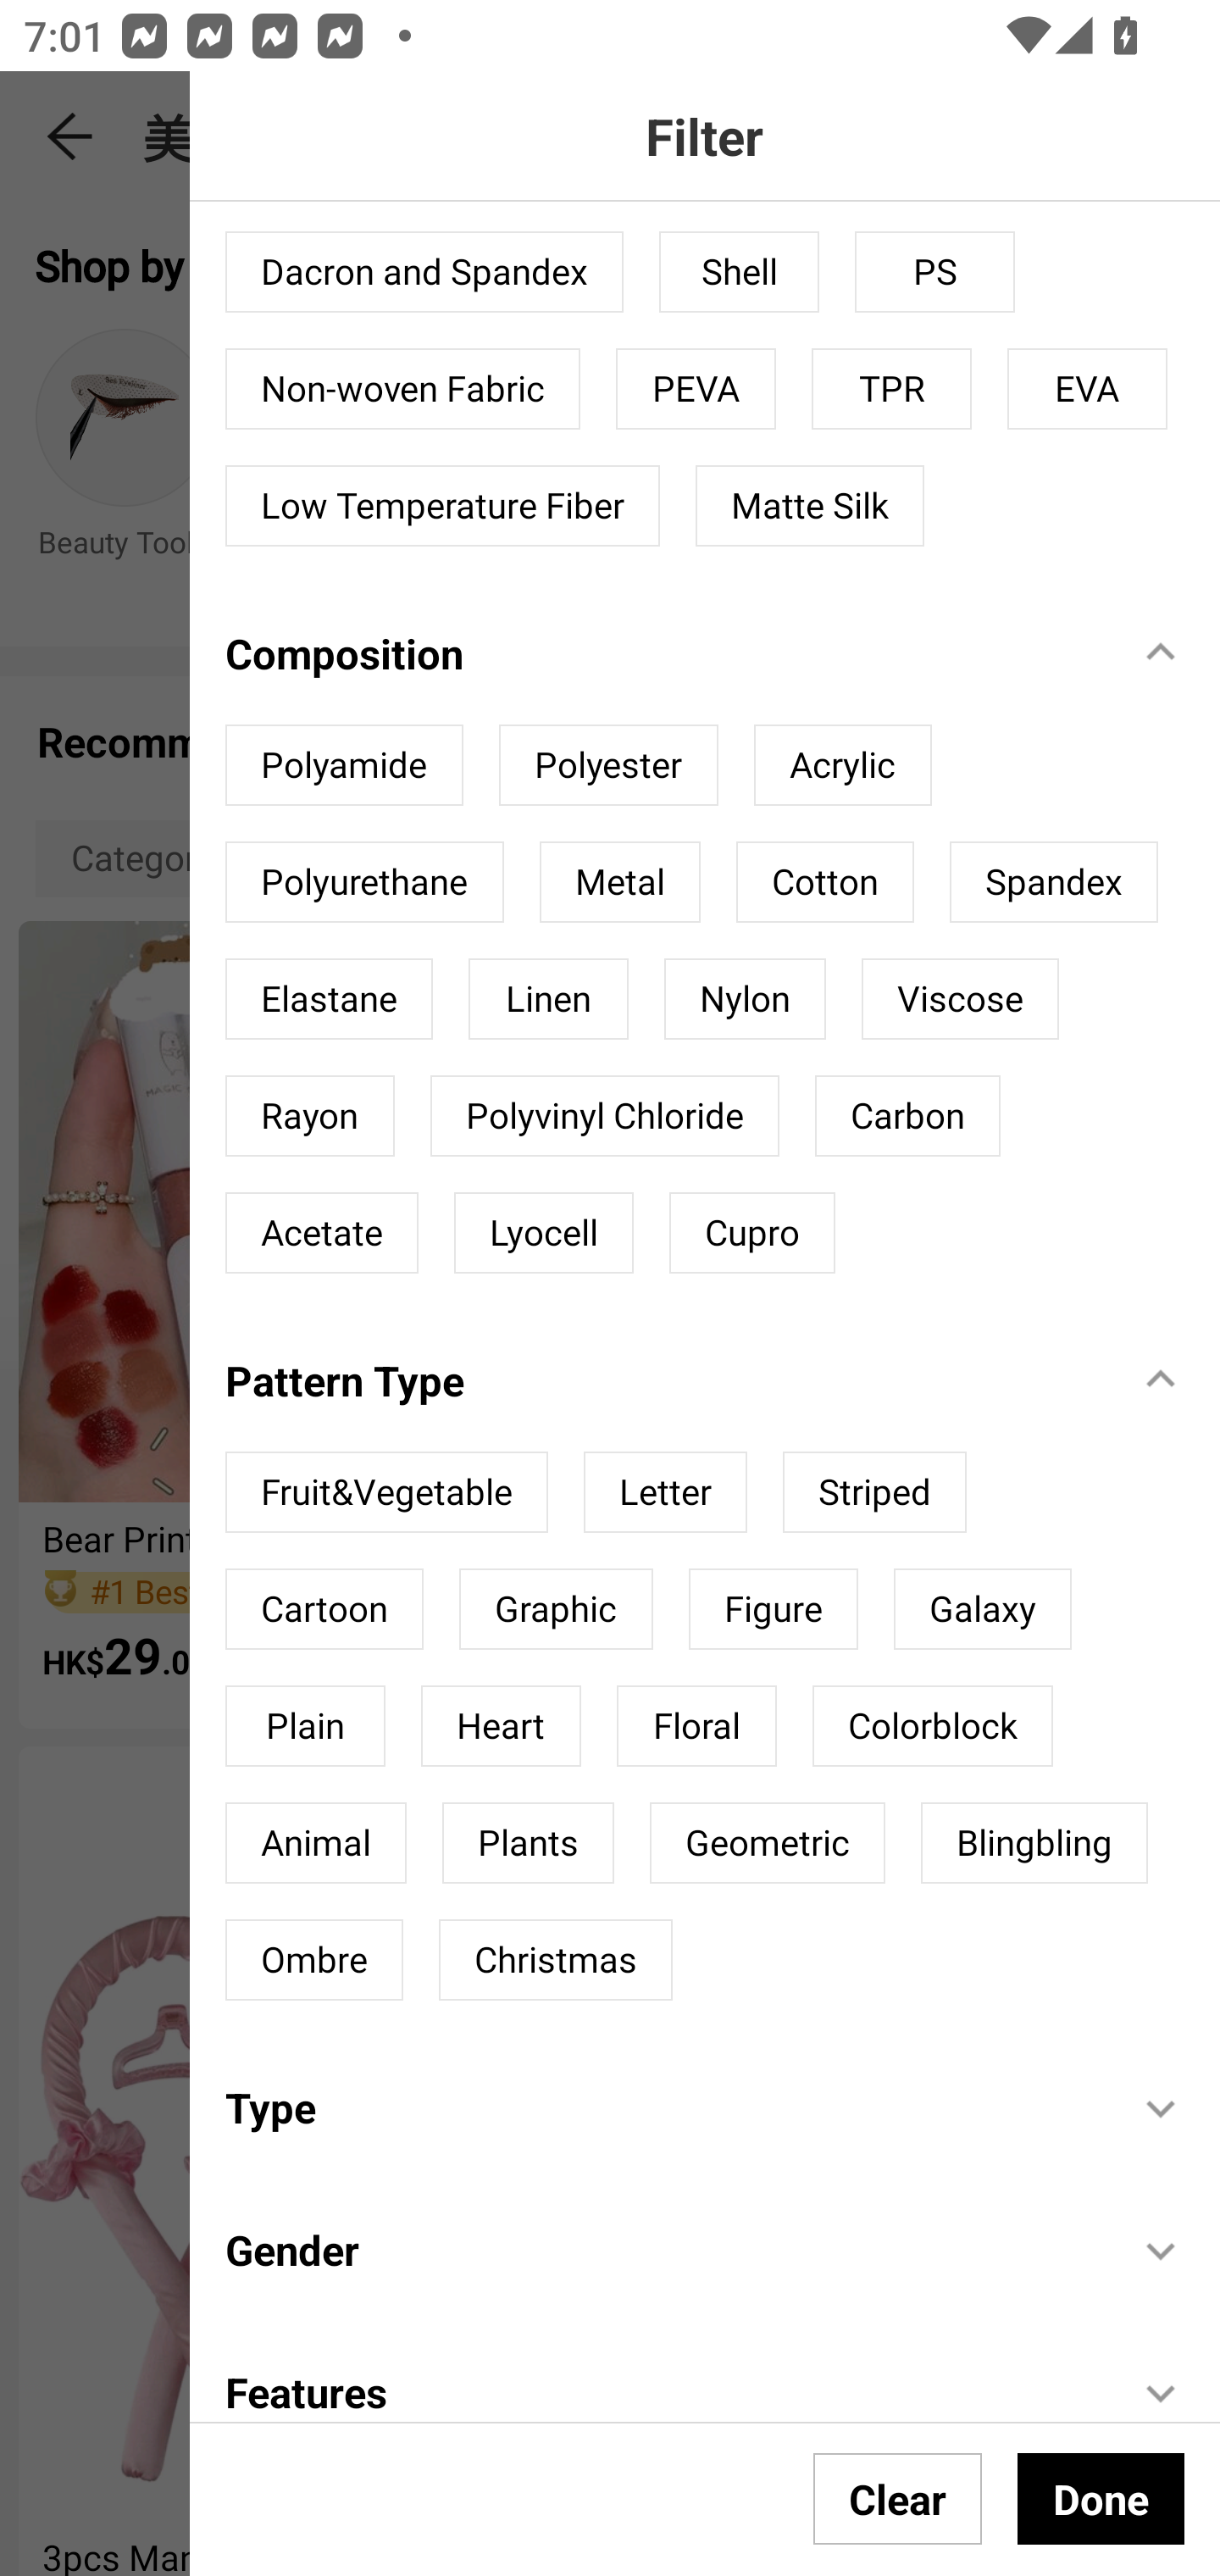 The width and height of the screenshot is (1220, 2576). Describe the element at coordinates (810, 506) in the screenshot. I see `Matte Silk` at that location.